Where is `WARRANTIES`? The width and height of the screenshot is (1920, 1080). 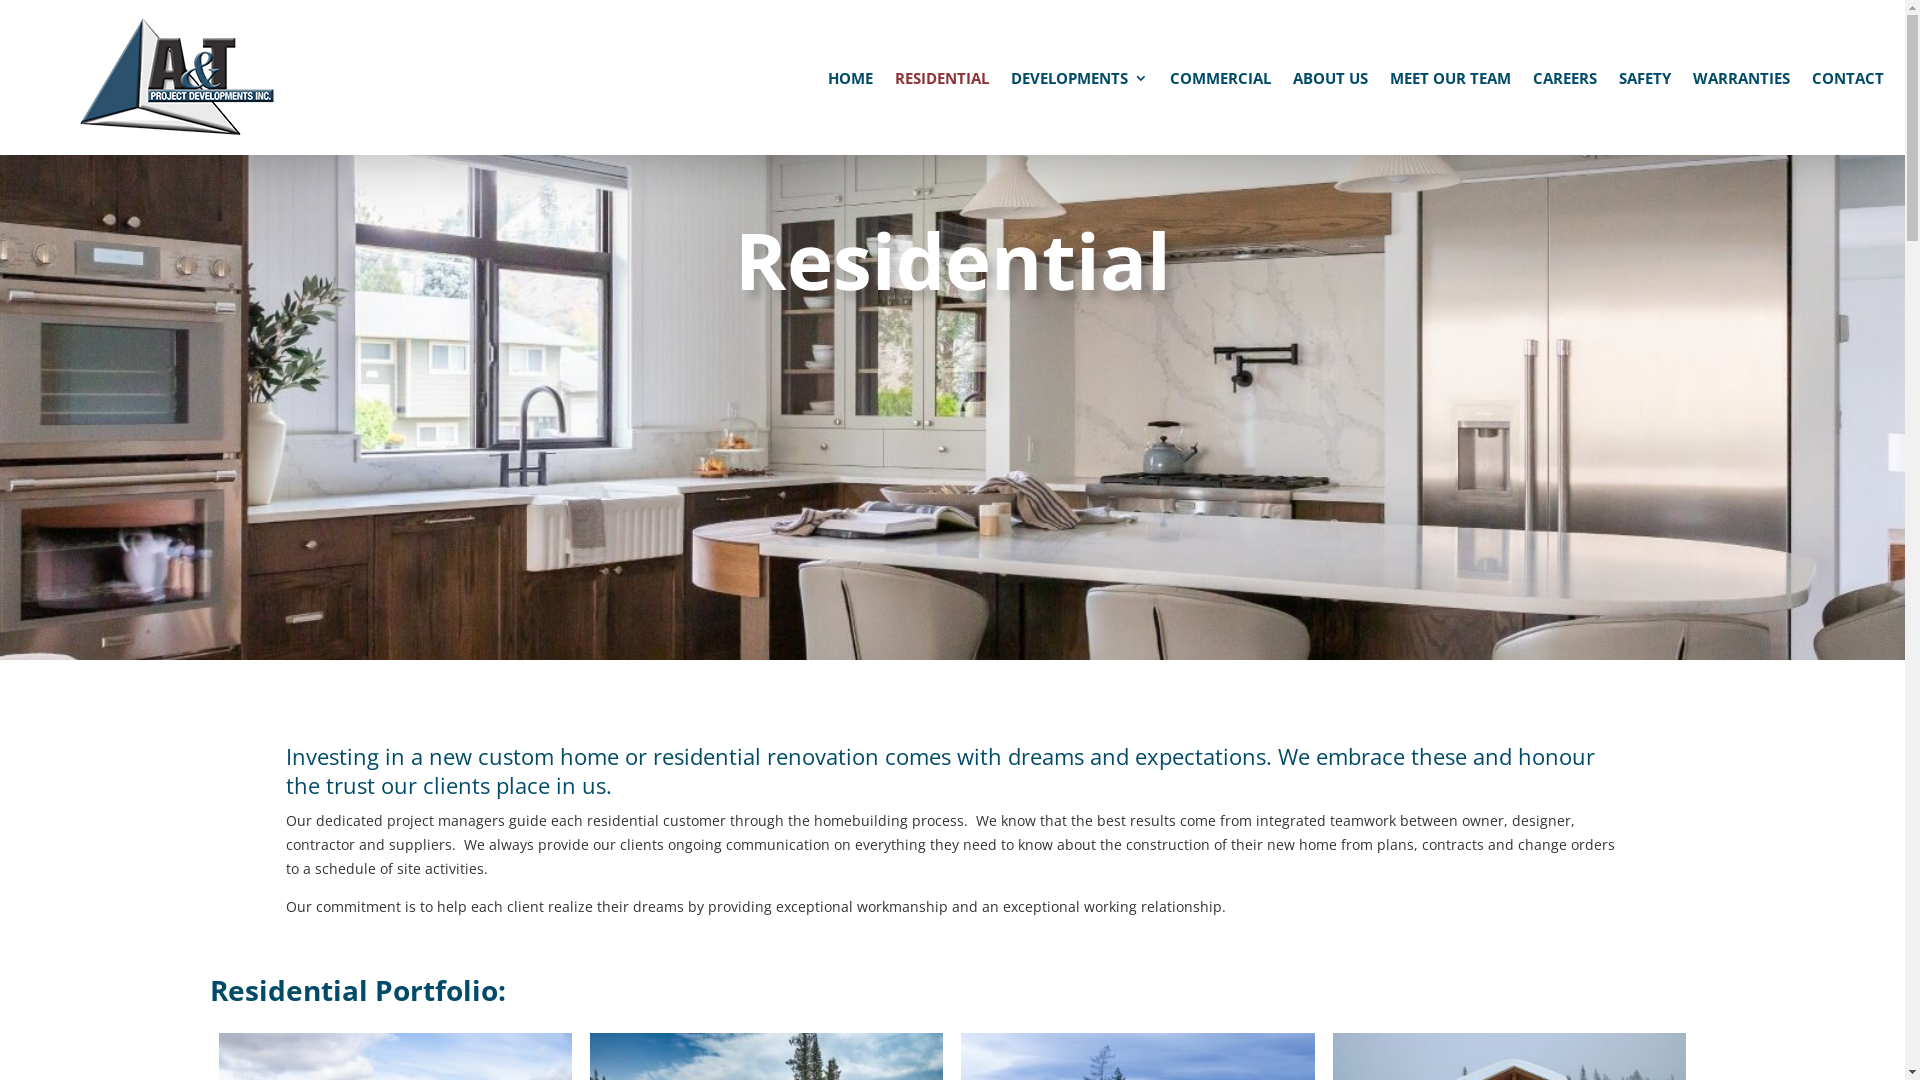 WARRANTIES is located at coordinates (1740, 82).